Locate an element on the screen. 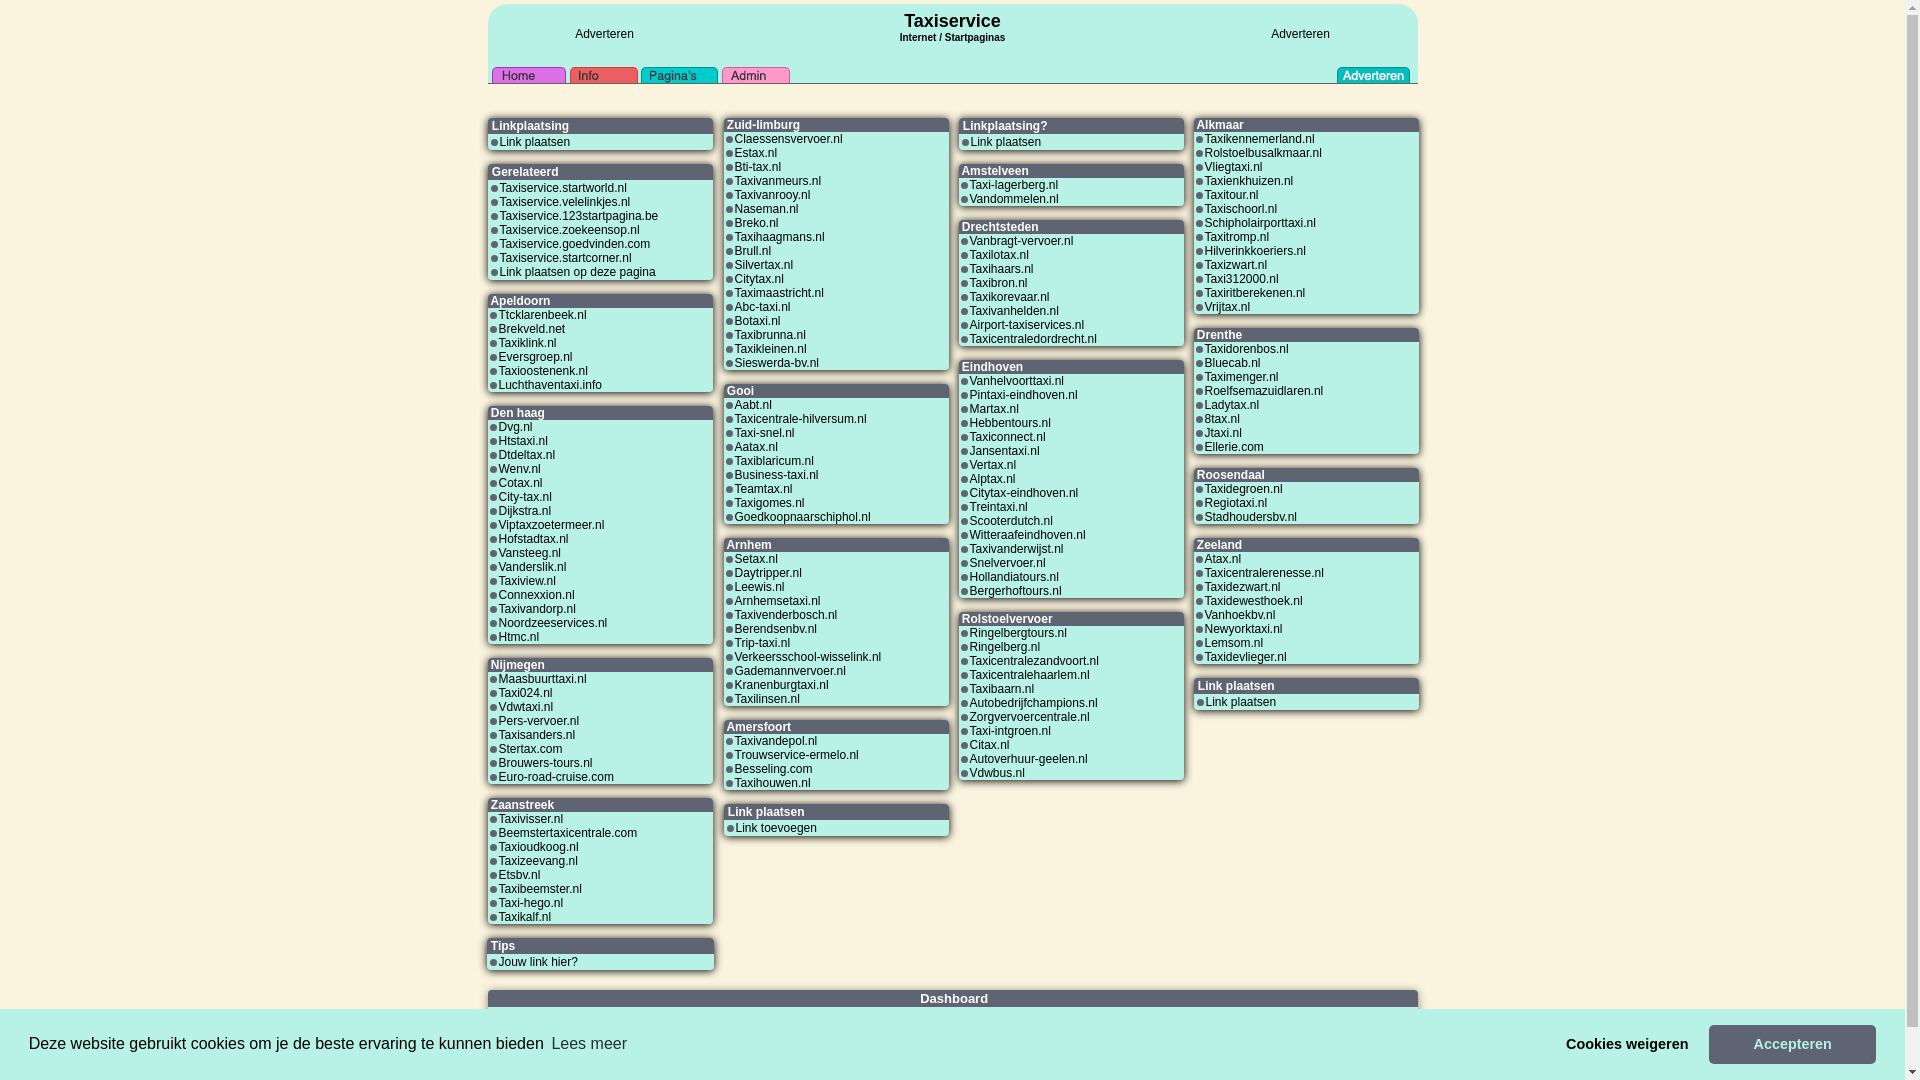 This screenshot has height=1080, width=1920. Htstaxi.nl is located at coordinates (522, 441).